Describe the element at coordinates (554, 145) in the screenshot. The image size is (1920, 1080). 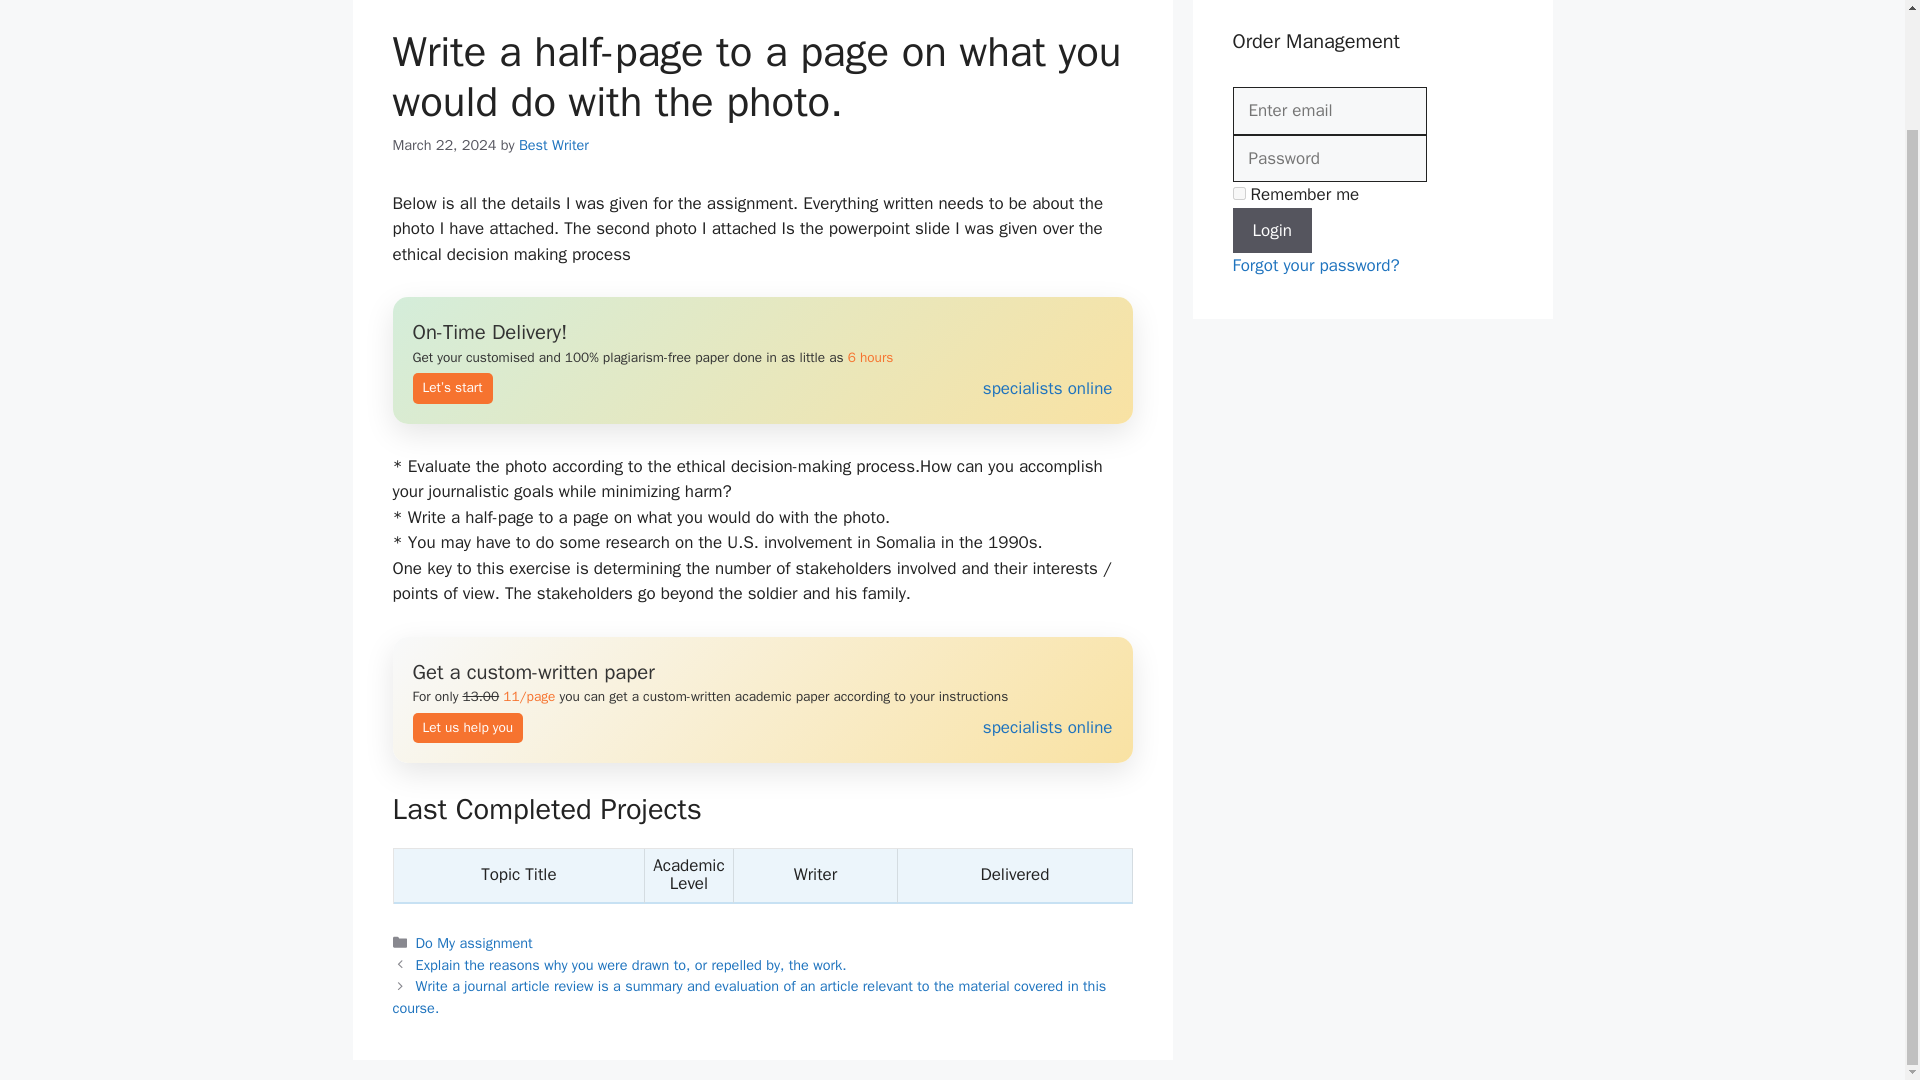
I see `View all posts by Best Writer` at that location.